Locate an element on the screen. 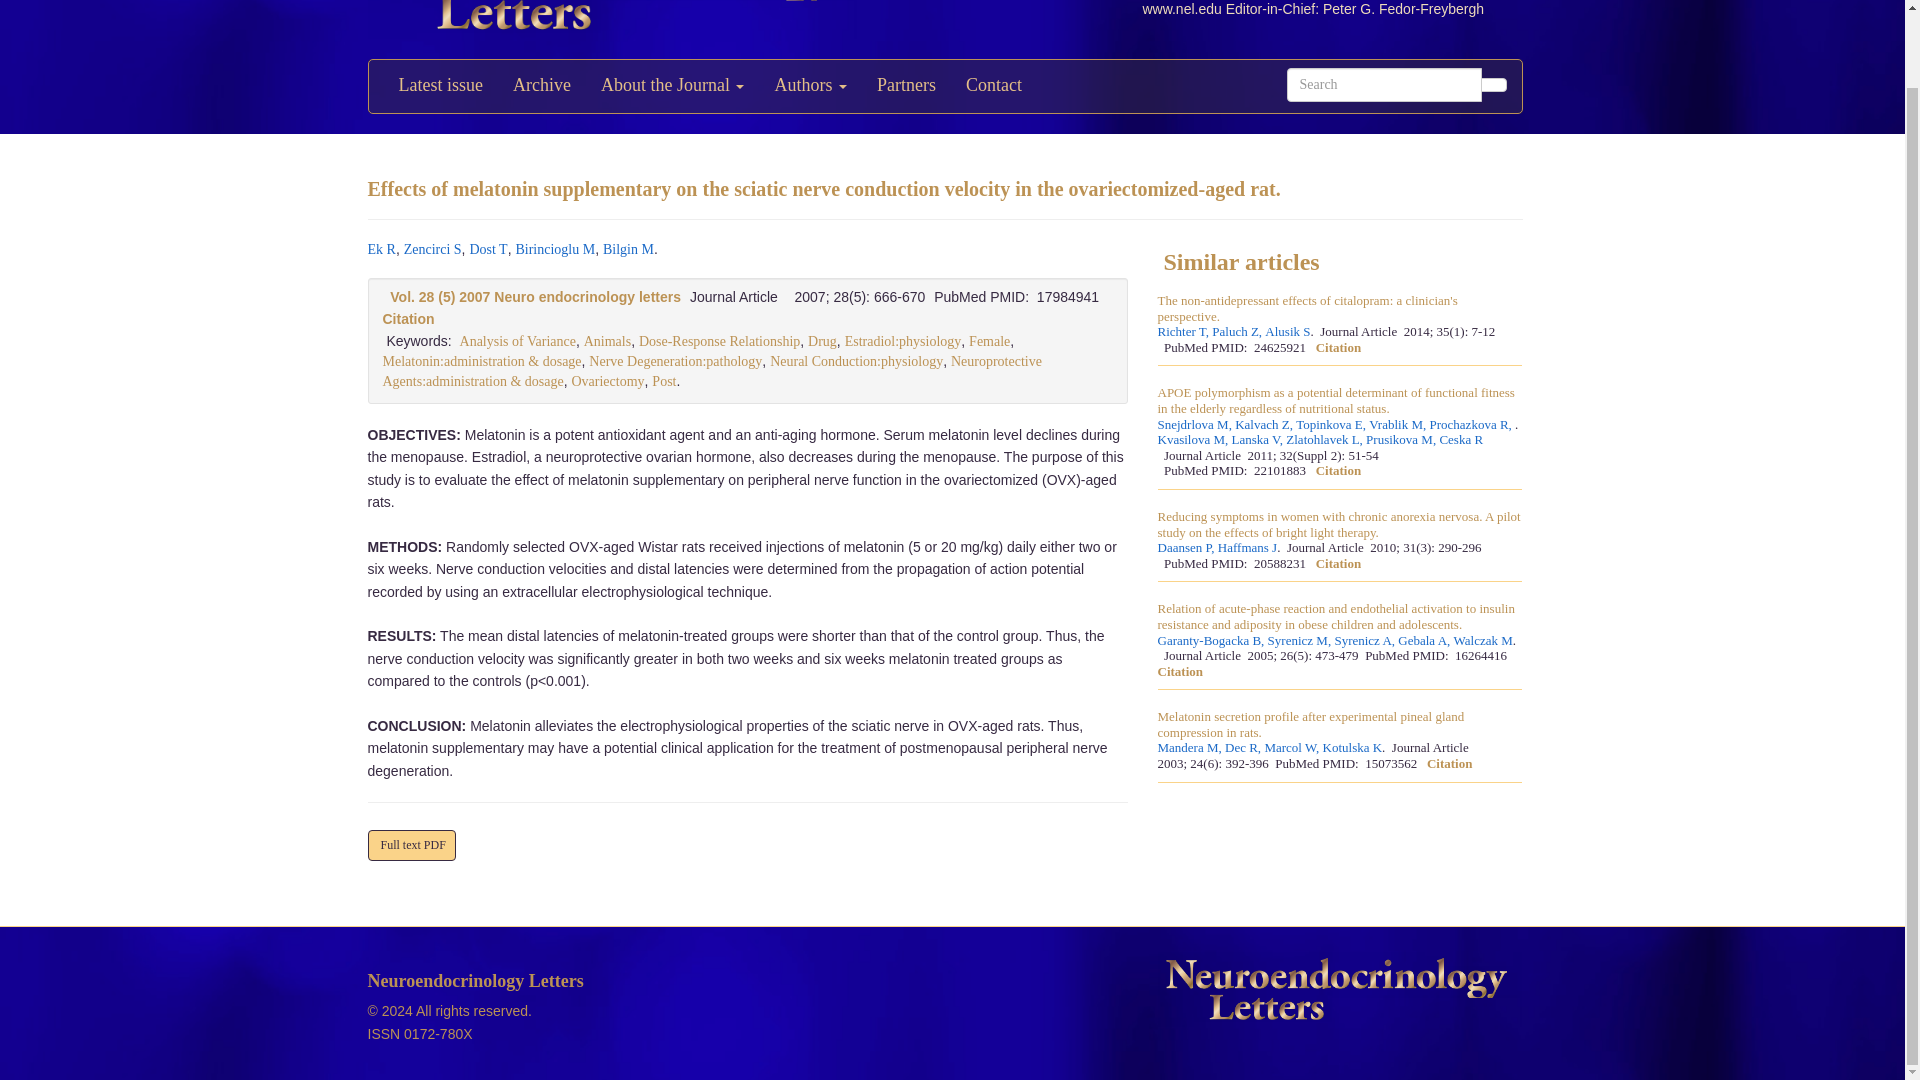 The width and height of the screenshot is (1920, 1080). Birincioglu M is located at coordinates (554, 249).